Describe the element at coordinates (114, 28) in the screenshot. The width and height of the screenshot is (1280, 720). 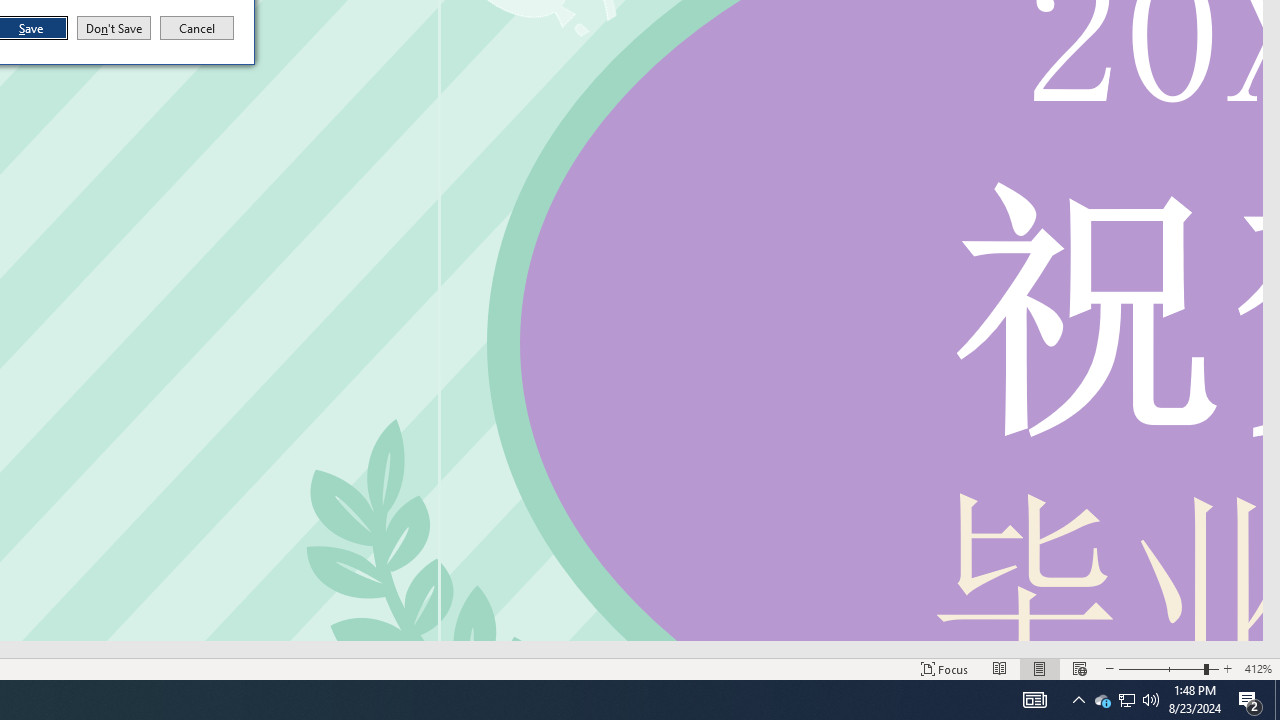
I see `Don't Save` at that location.